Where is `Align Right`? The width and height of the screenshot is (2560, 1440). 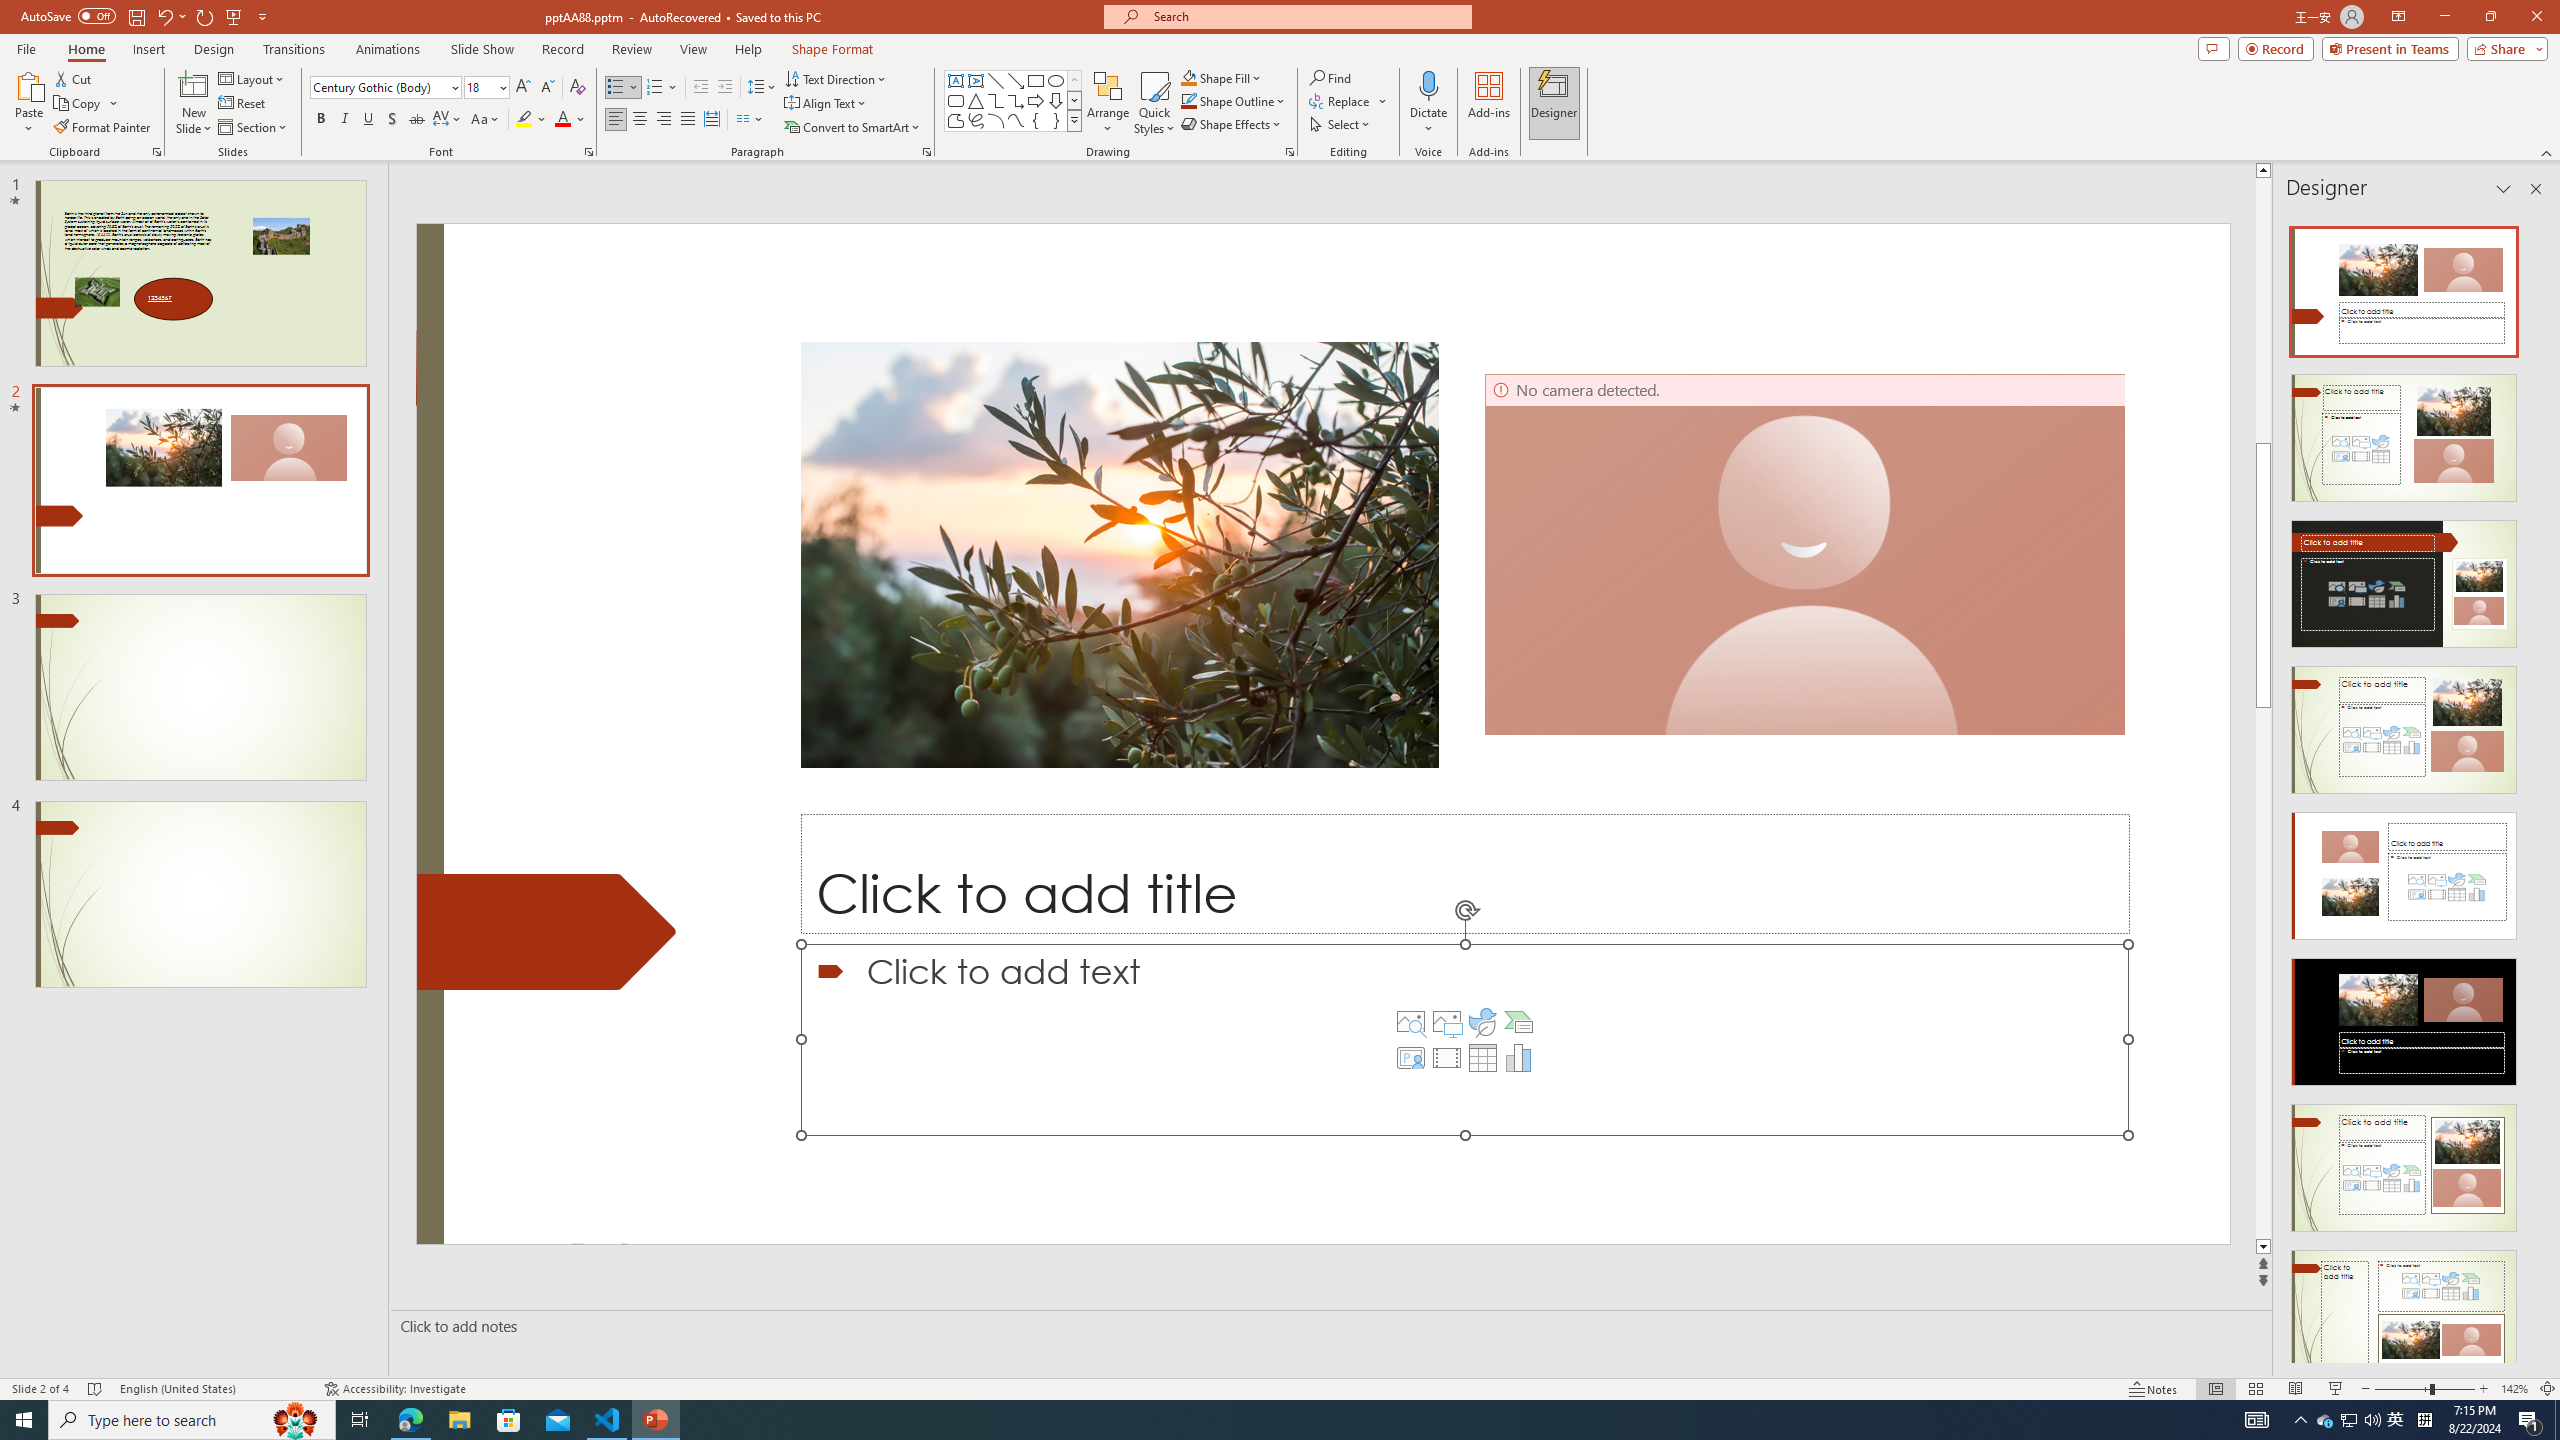 Align Right is located at coordinates (664, 120).